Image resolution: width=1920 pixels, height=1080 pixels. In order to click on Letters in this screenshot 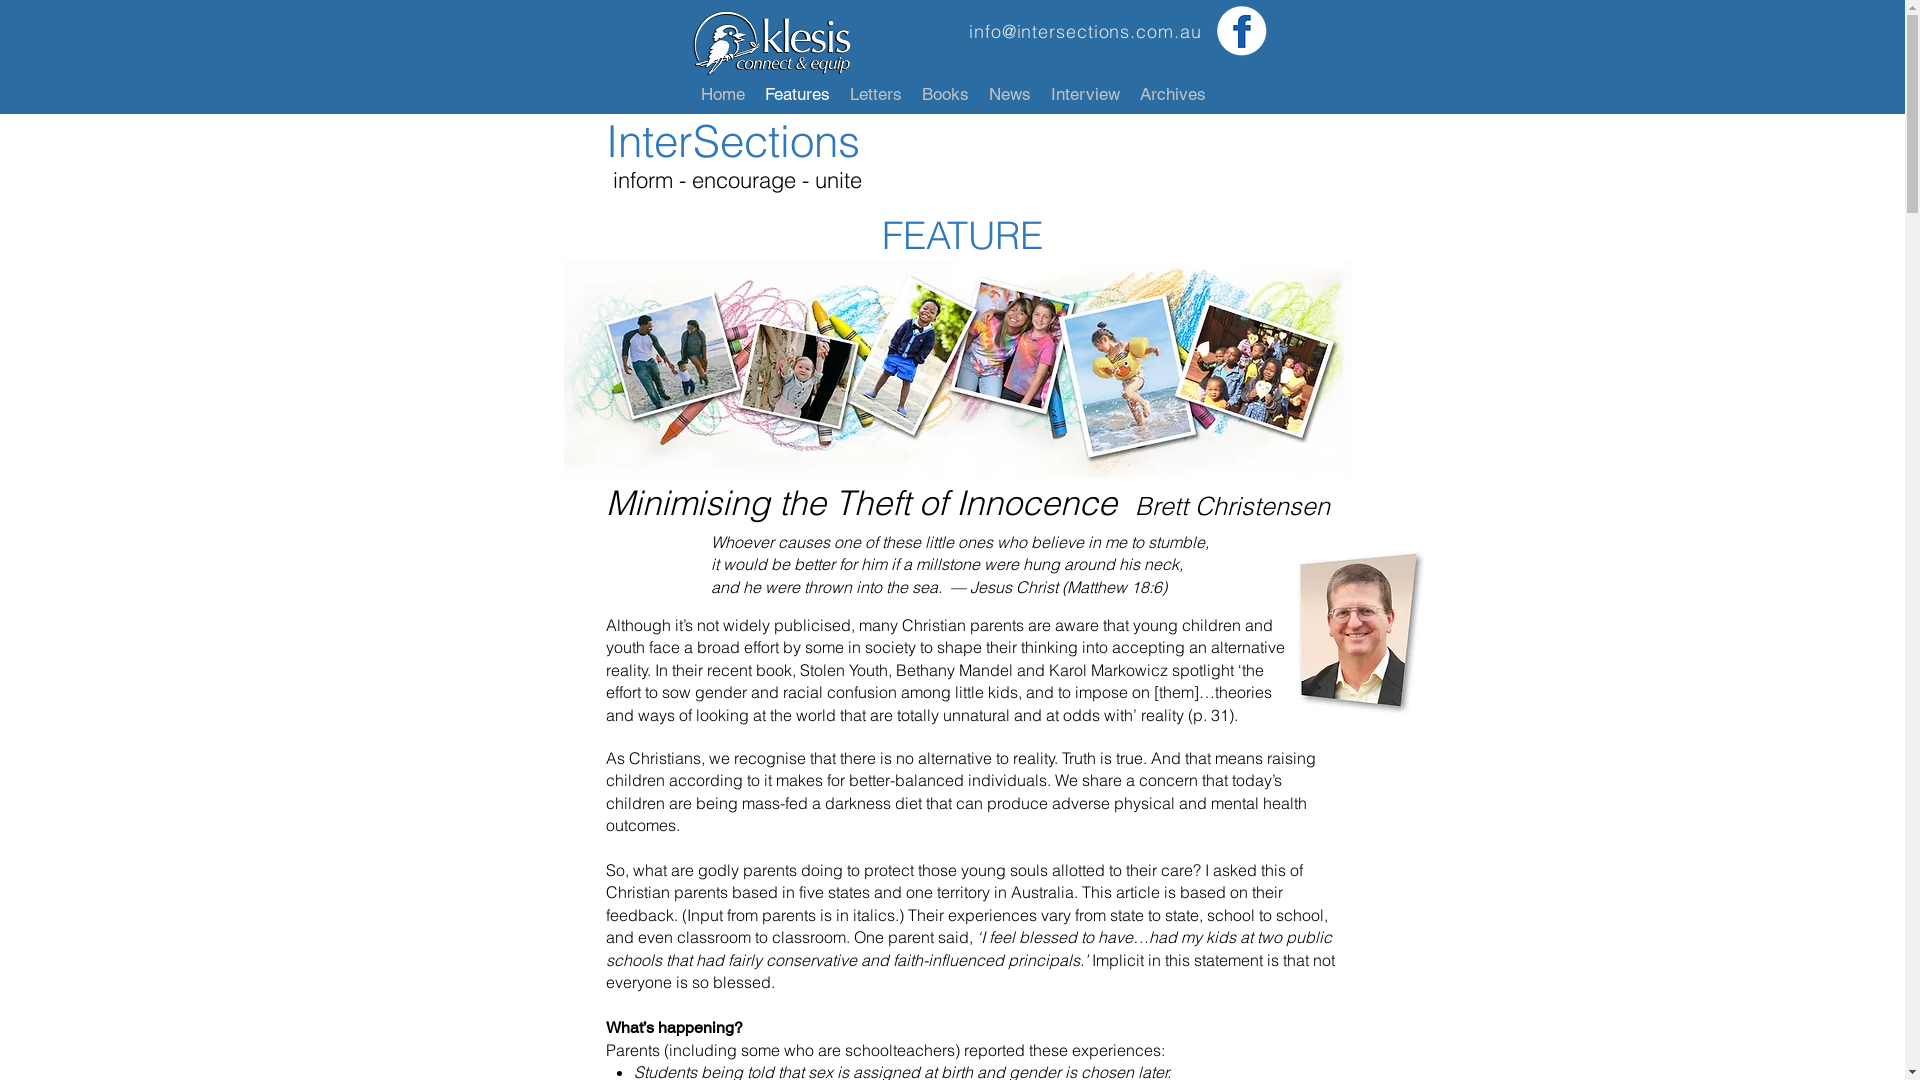, I will do `click(876, 94)`.